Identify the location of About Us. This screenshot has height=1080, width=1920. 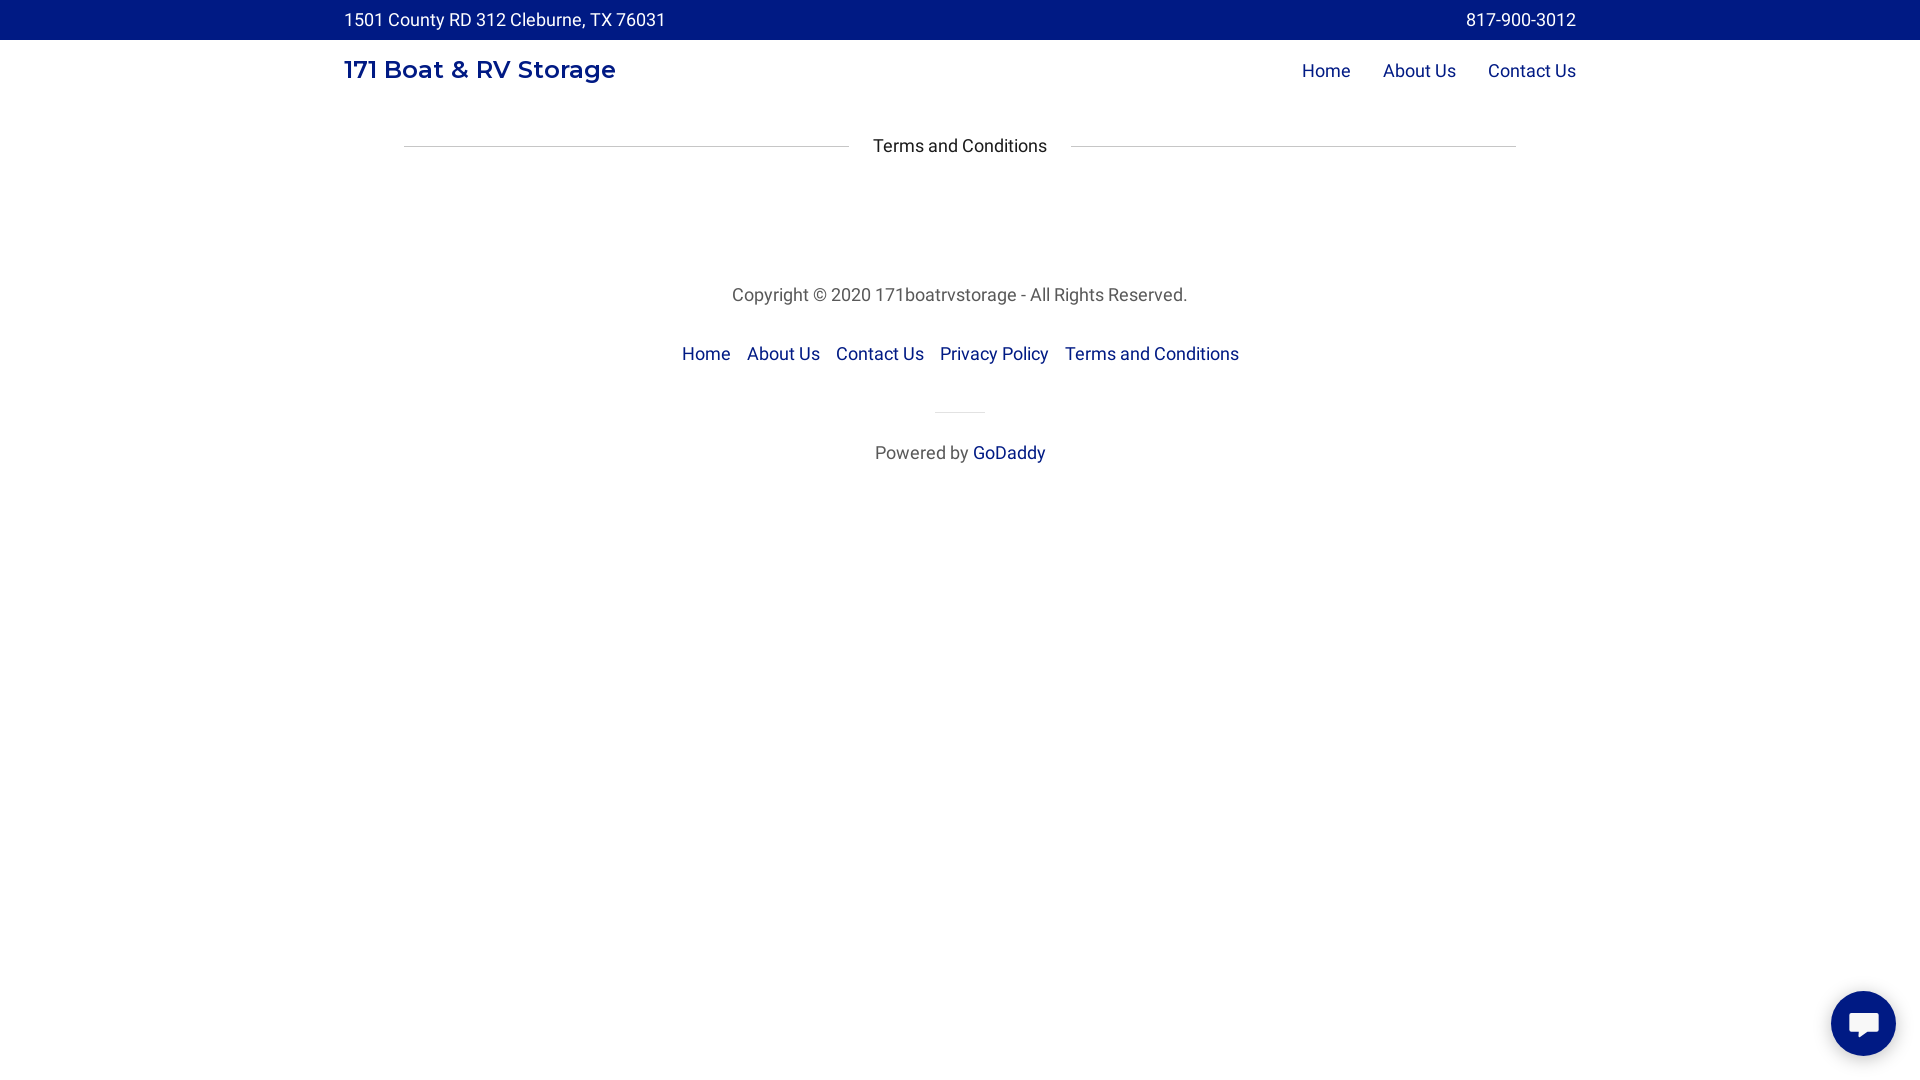
(1420, 70).